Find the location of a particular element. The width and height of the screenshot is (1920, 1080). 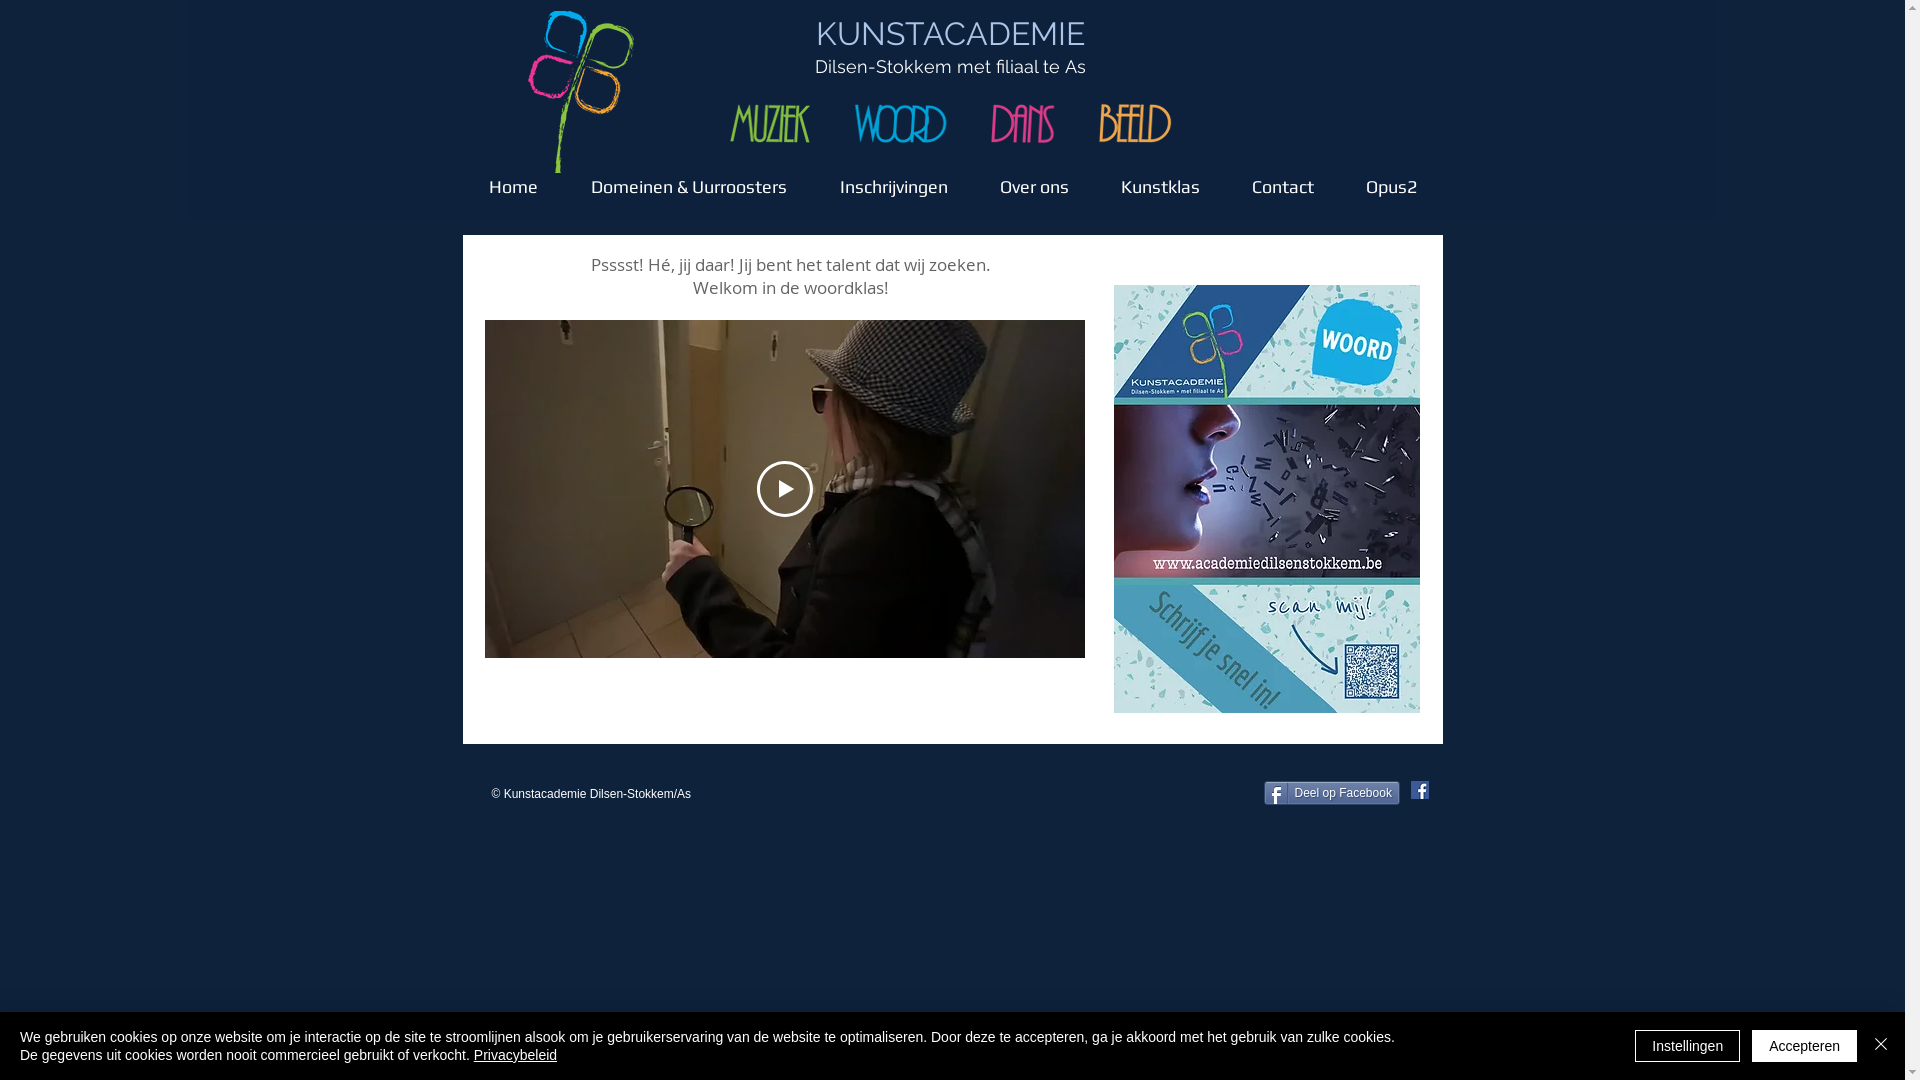

Opus2 is located at coordinates (1392, 178).